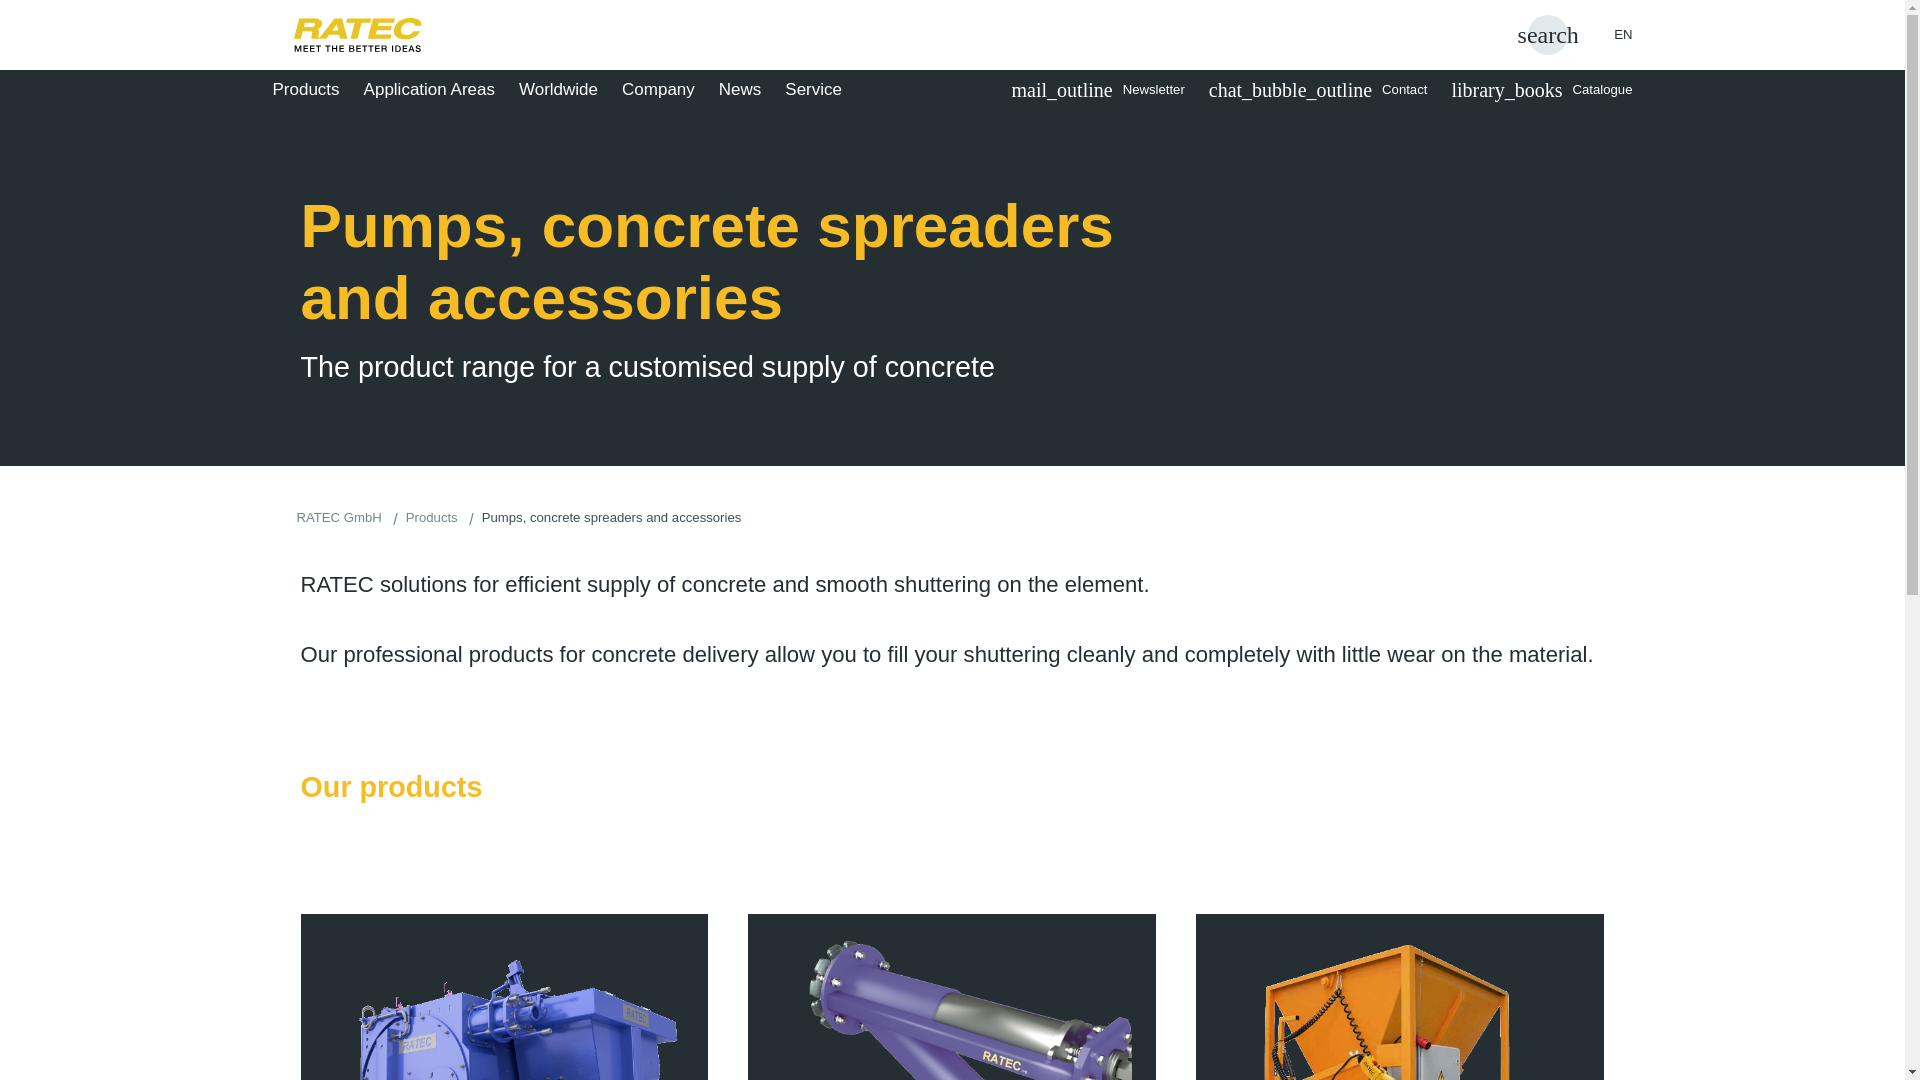 The image size is (1920, 1080). I want to click on search, so click(1548, 35).